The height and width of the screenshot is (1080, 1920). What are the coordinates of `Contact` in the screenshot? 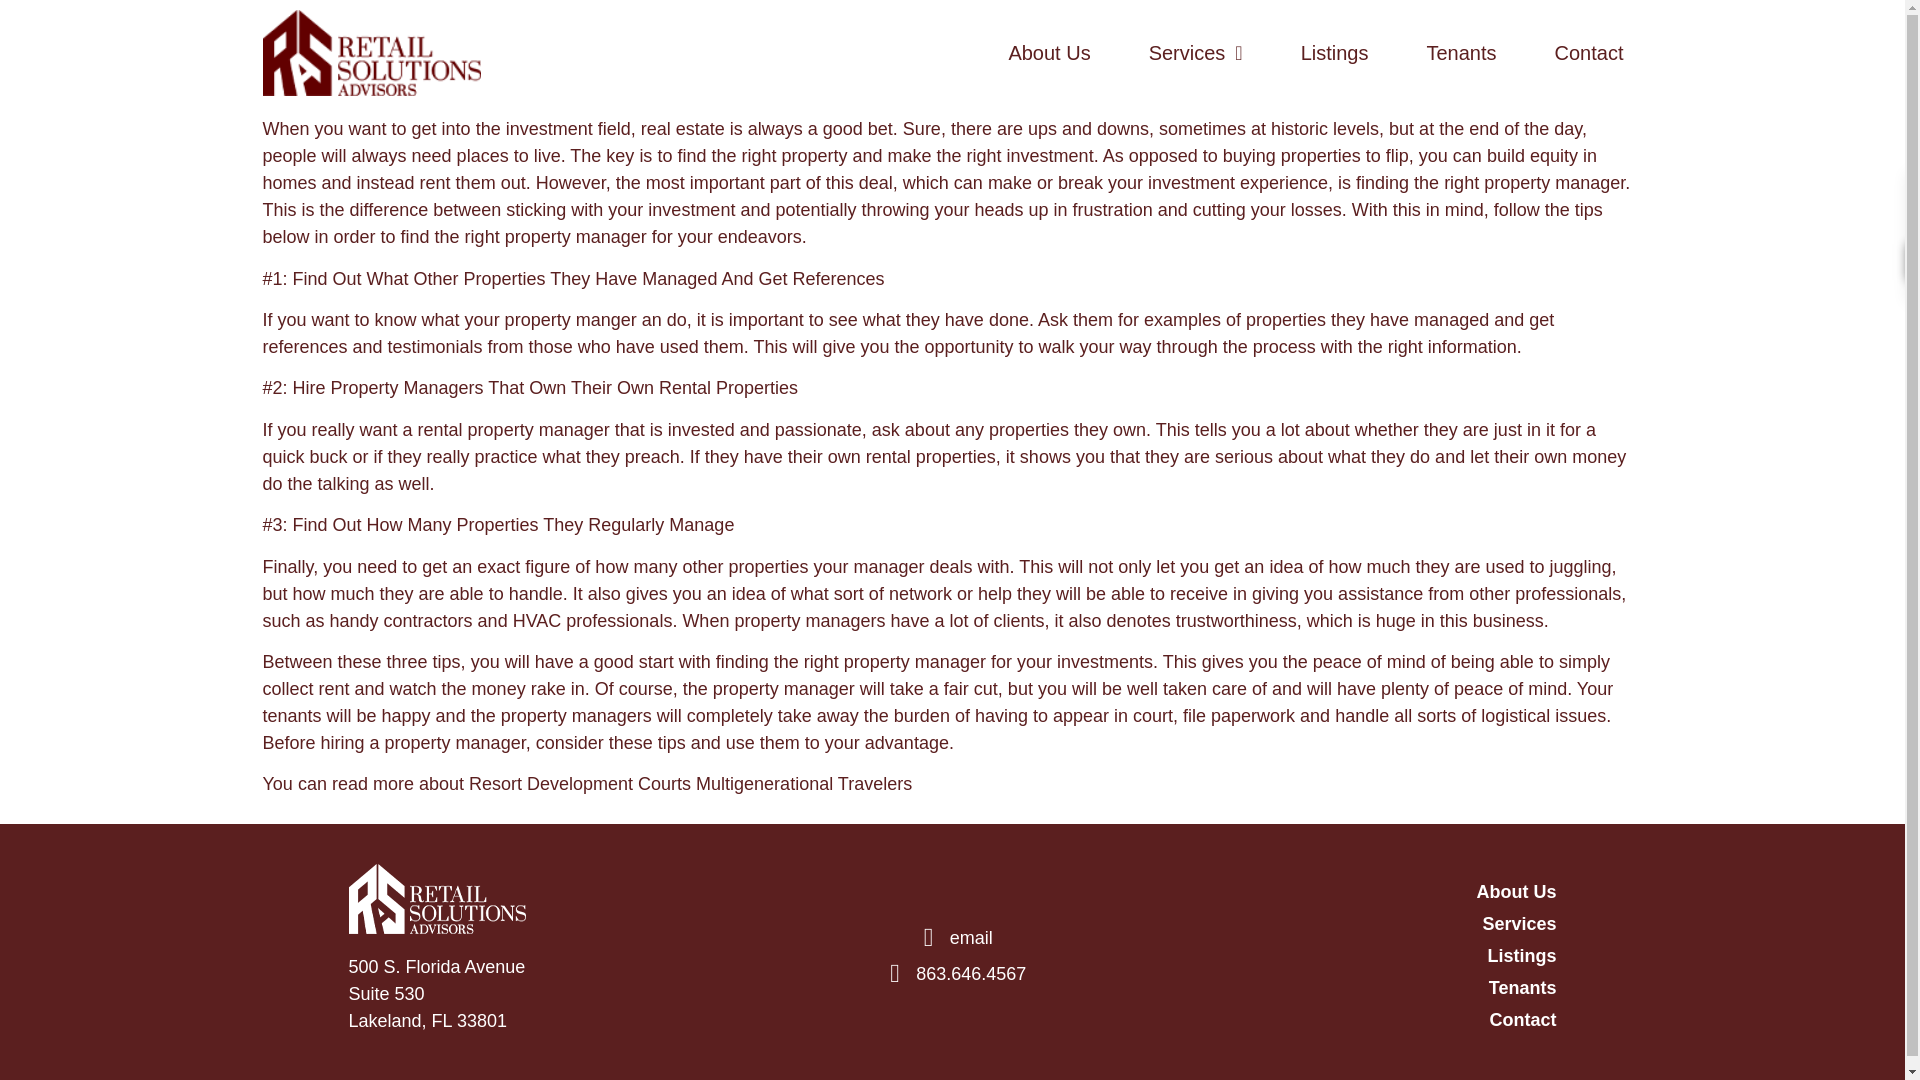 It's located at (1361, 1020).